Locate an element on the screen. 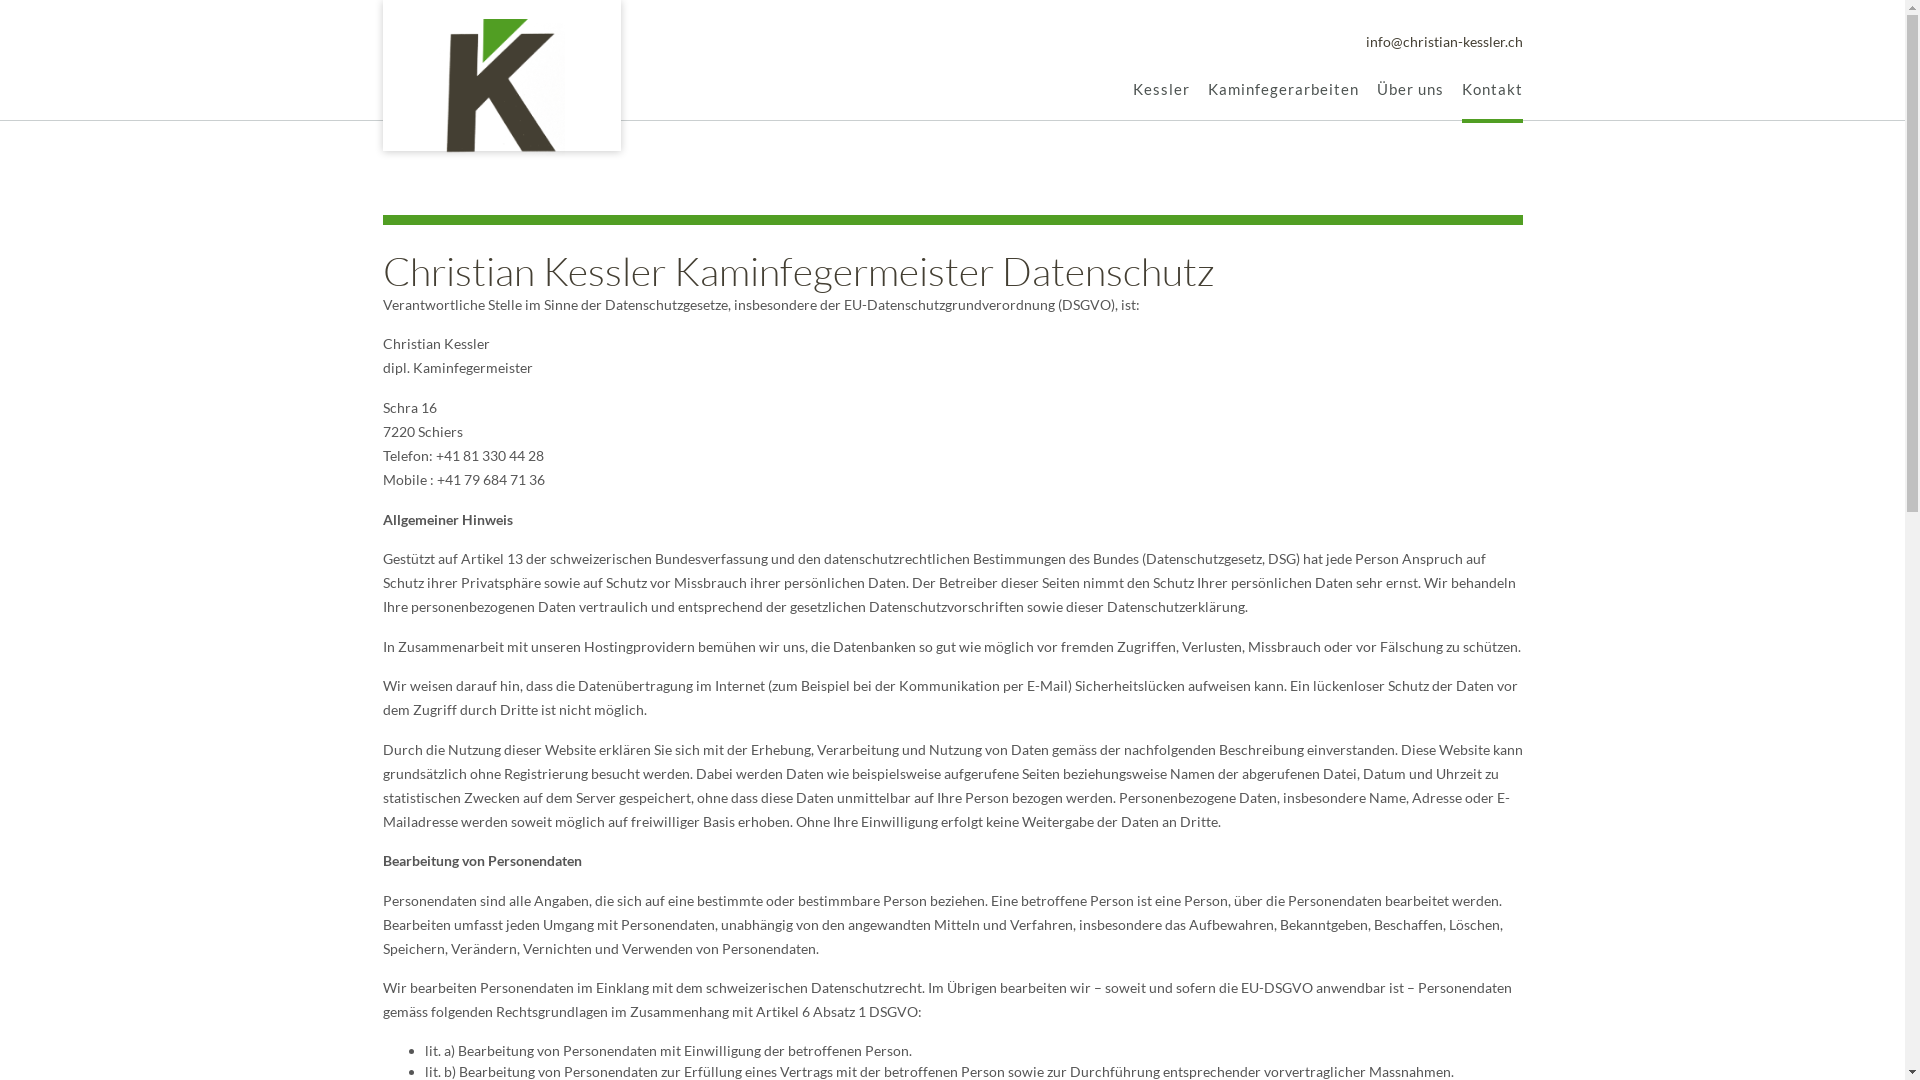 This screenshot has width=1920, height=1080. Christian Kessler - Kaminfegermeister is located at coordinates (501, 87).